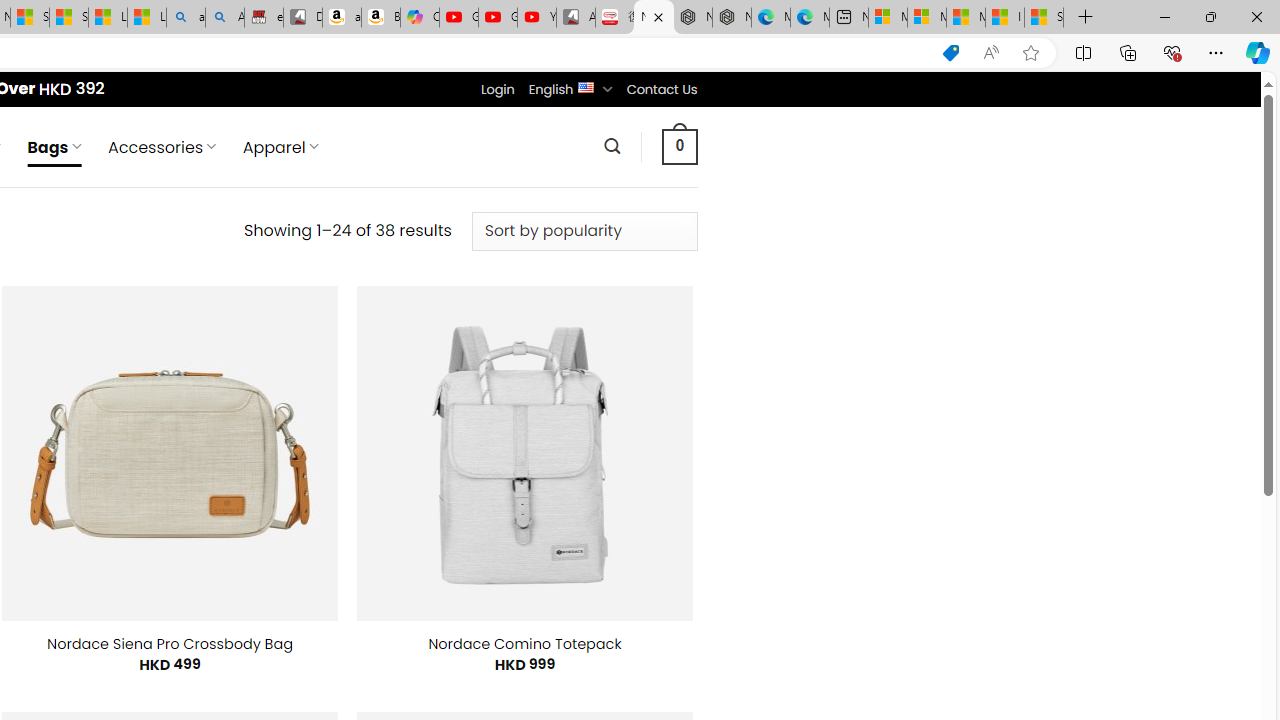 The width and height of the screenshot is (1280, 720). I want to click on   0  , so click(679, 146).